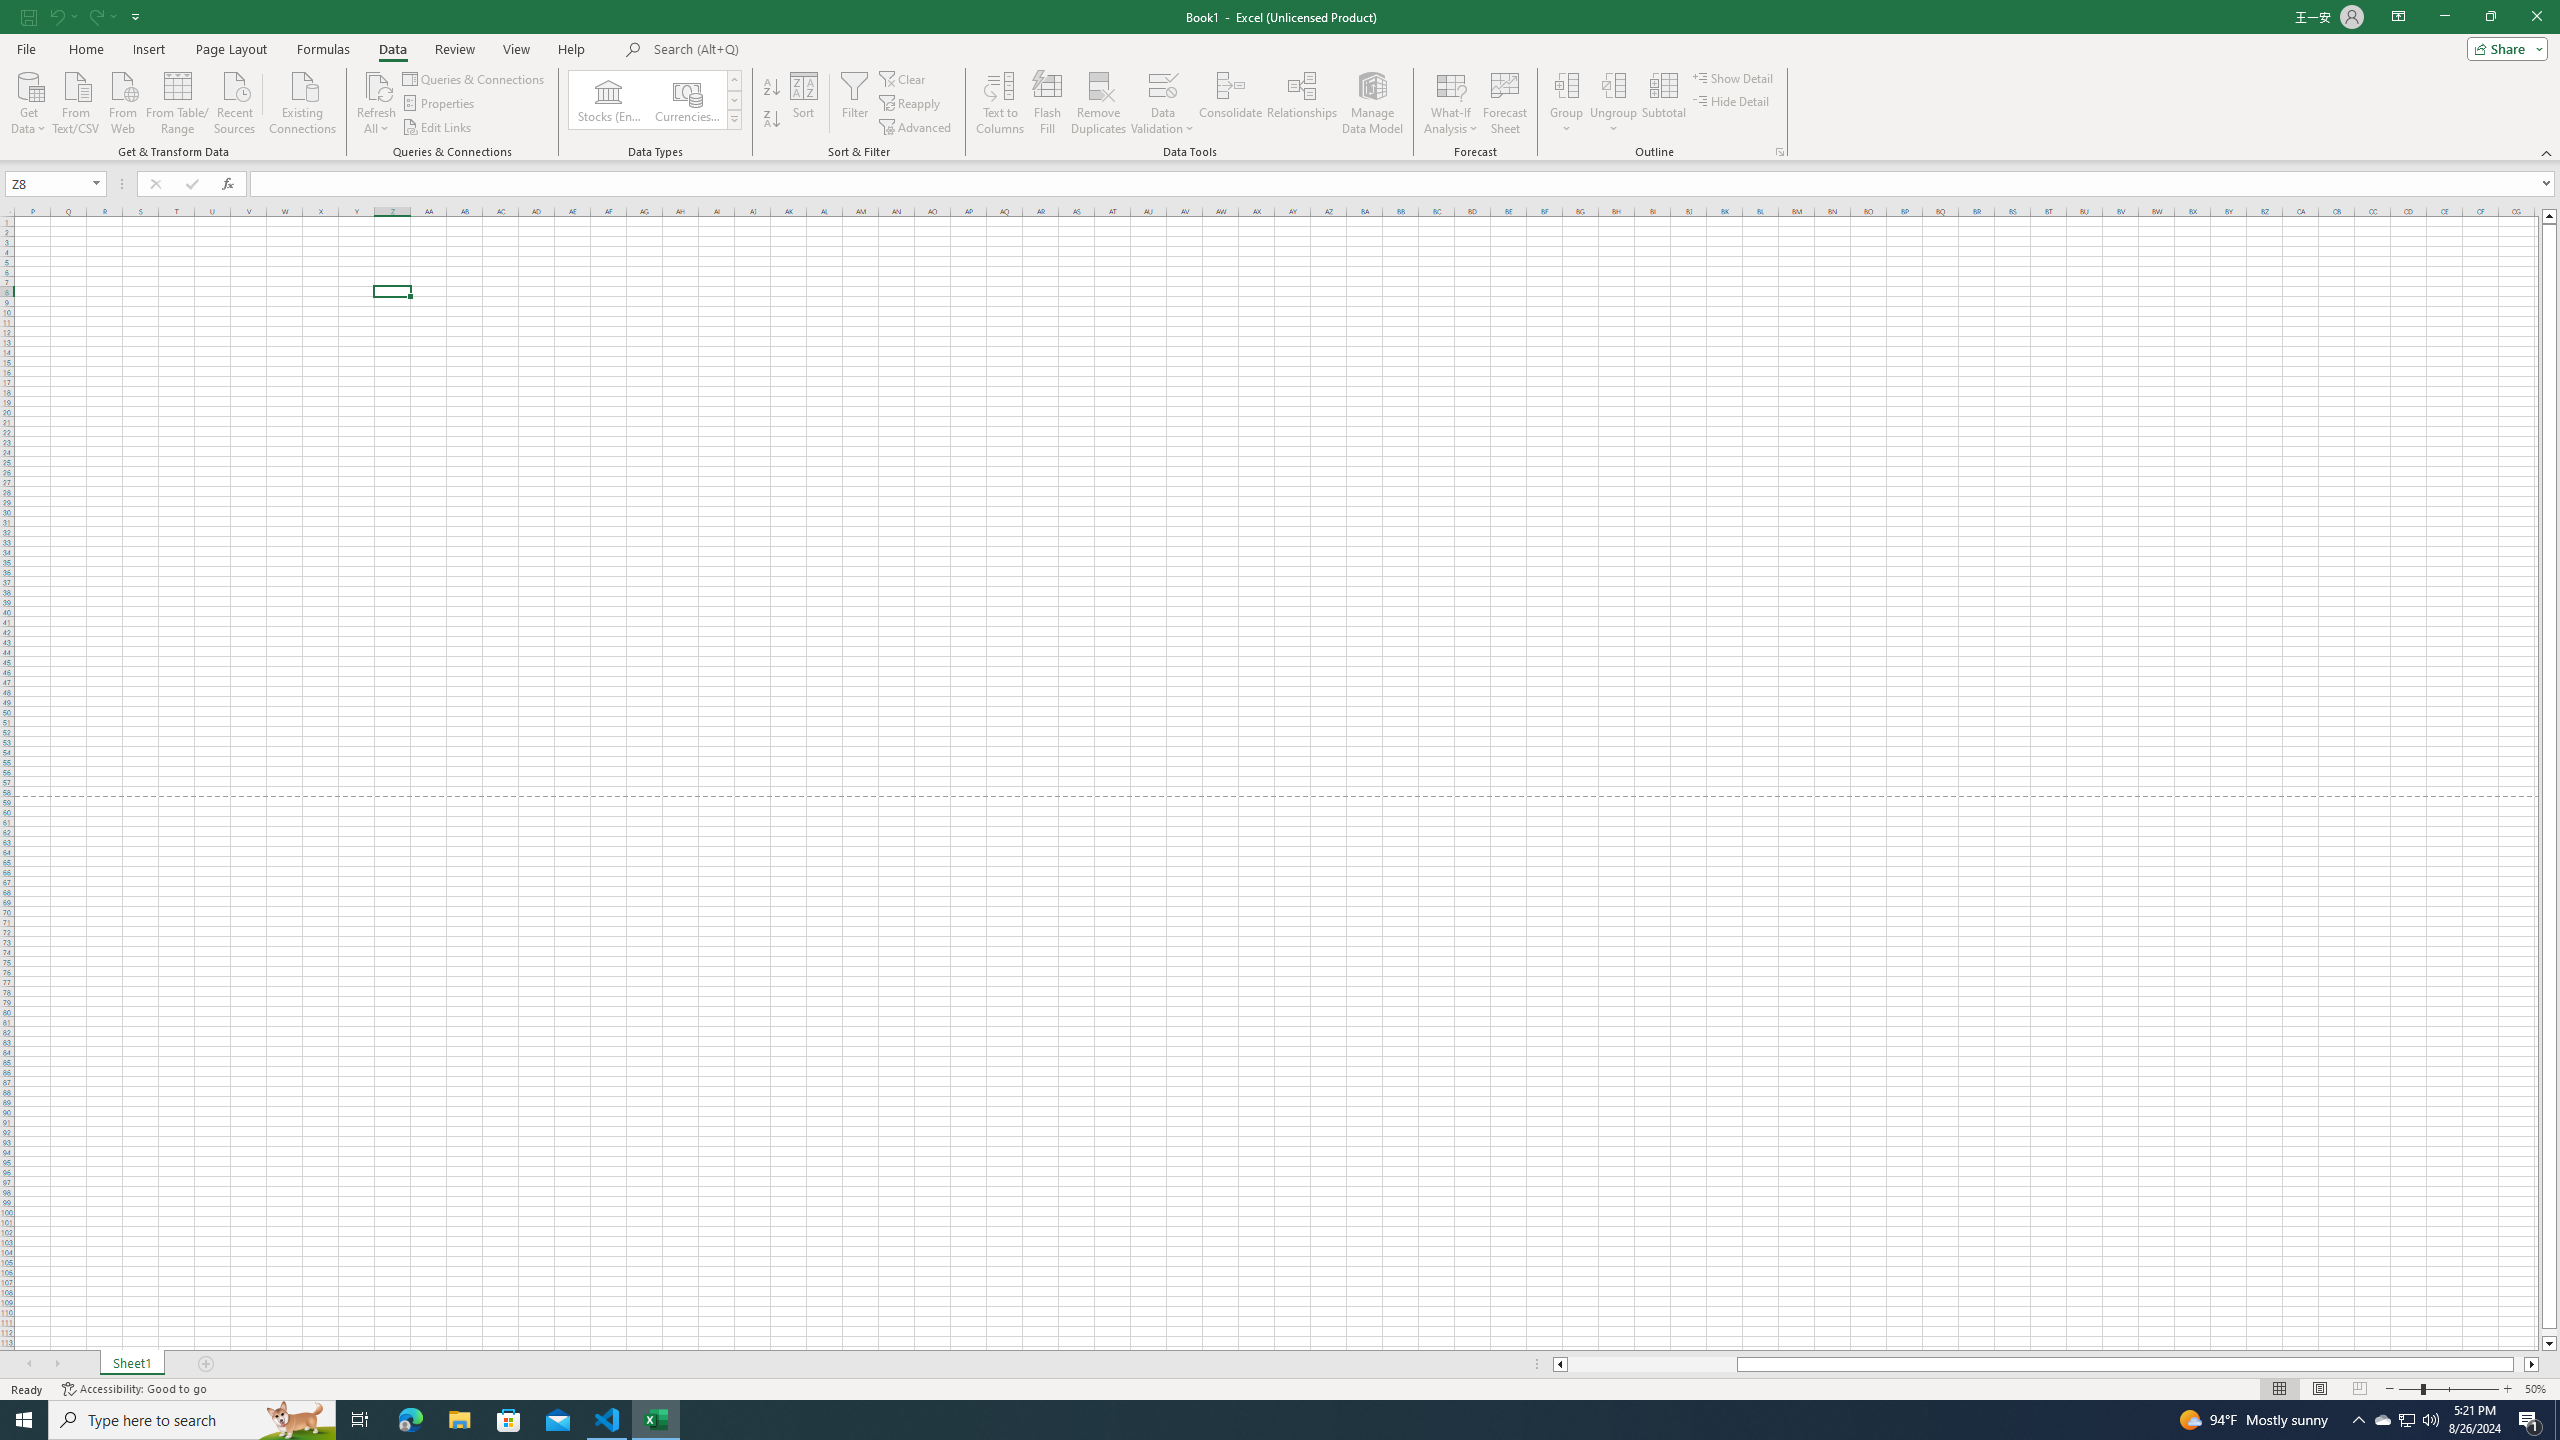 The image size is (2560, 1440). What do you see at coordinates (654, 100) in the screenshot?
I see `AutomationID: ConvertToLinkedEntity` at bounding box center [654, 100].